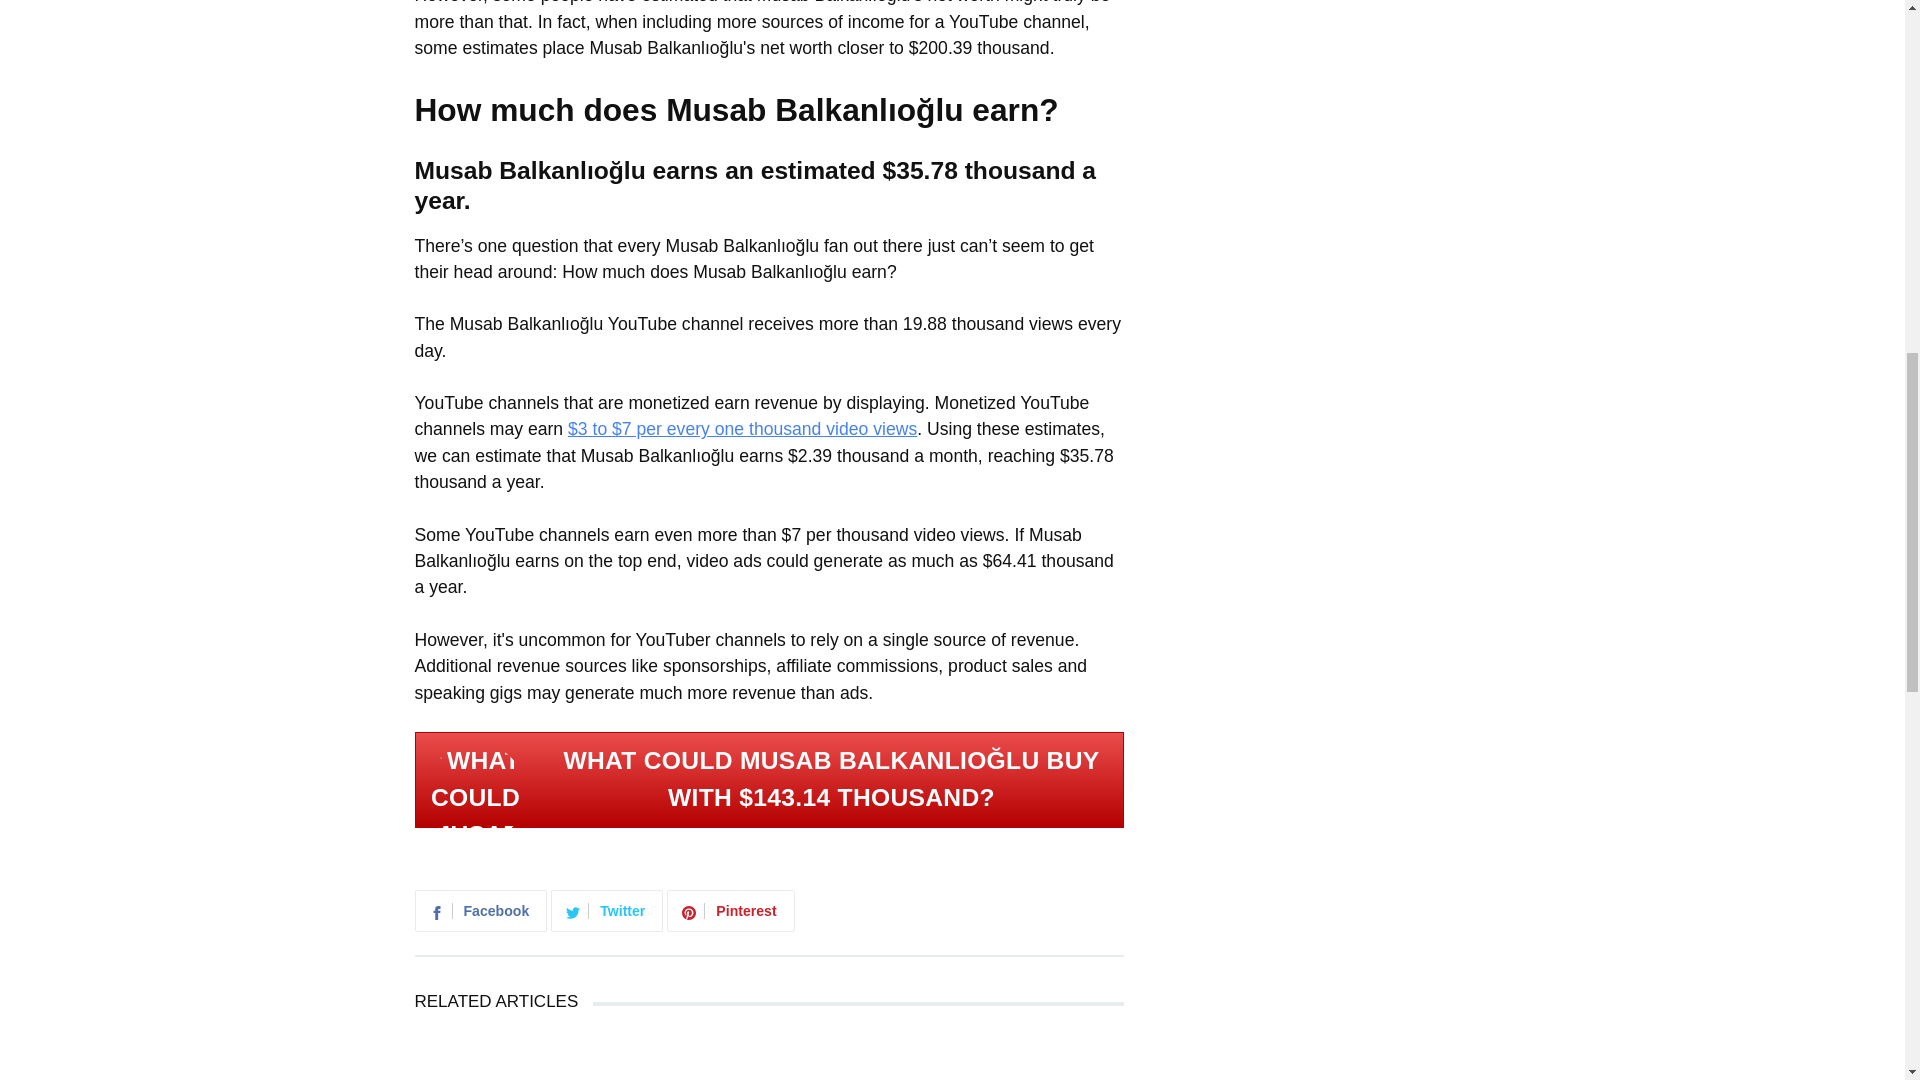 The width and height of the screenshot is (1920, 1080). I want to click on Youtube Hocam Net Worth, so click(530, 1056).